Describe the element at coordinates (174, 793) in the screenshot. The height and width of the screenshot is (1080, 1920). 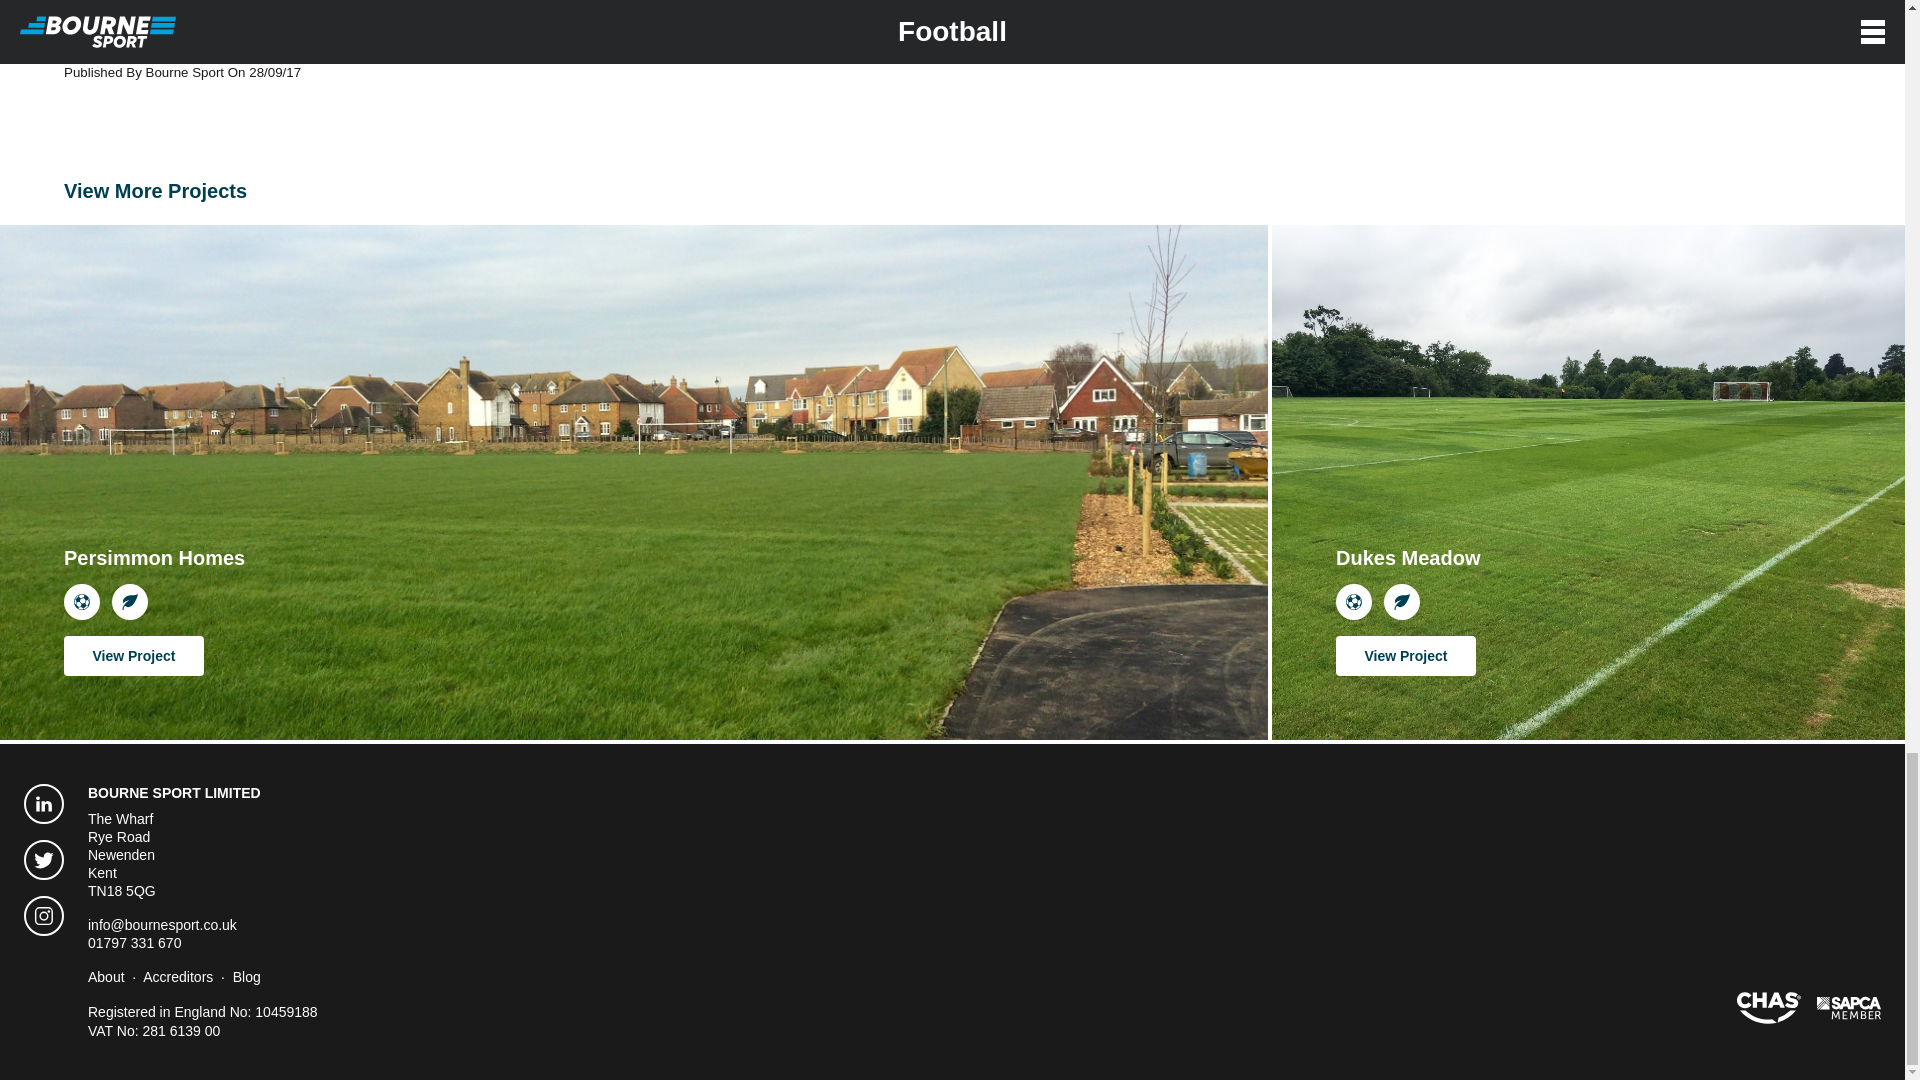
I see `BOURNE SPORT LIMITED` at that location.